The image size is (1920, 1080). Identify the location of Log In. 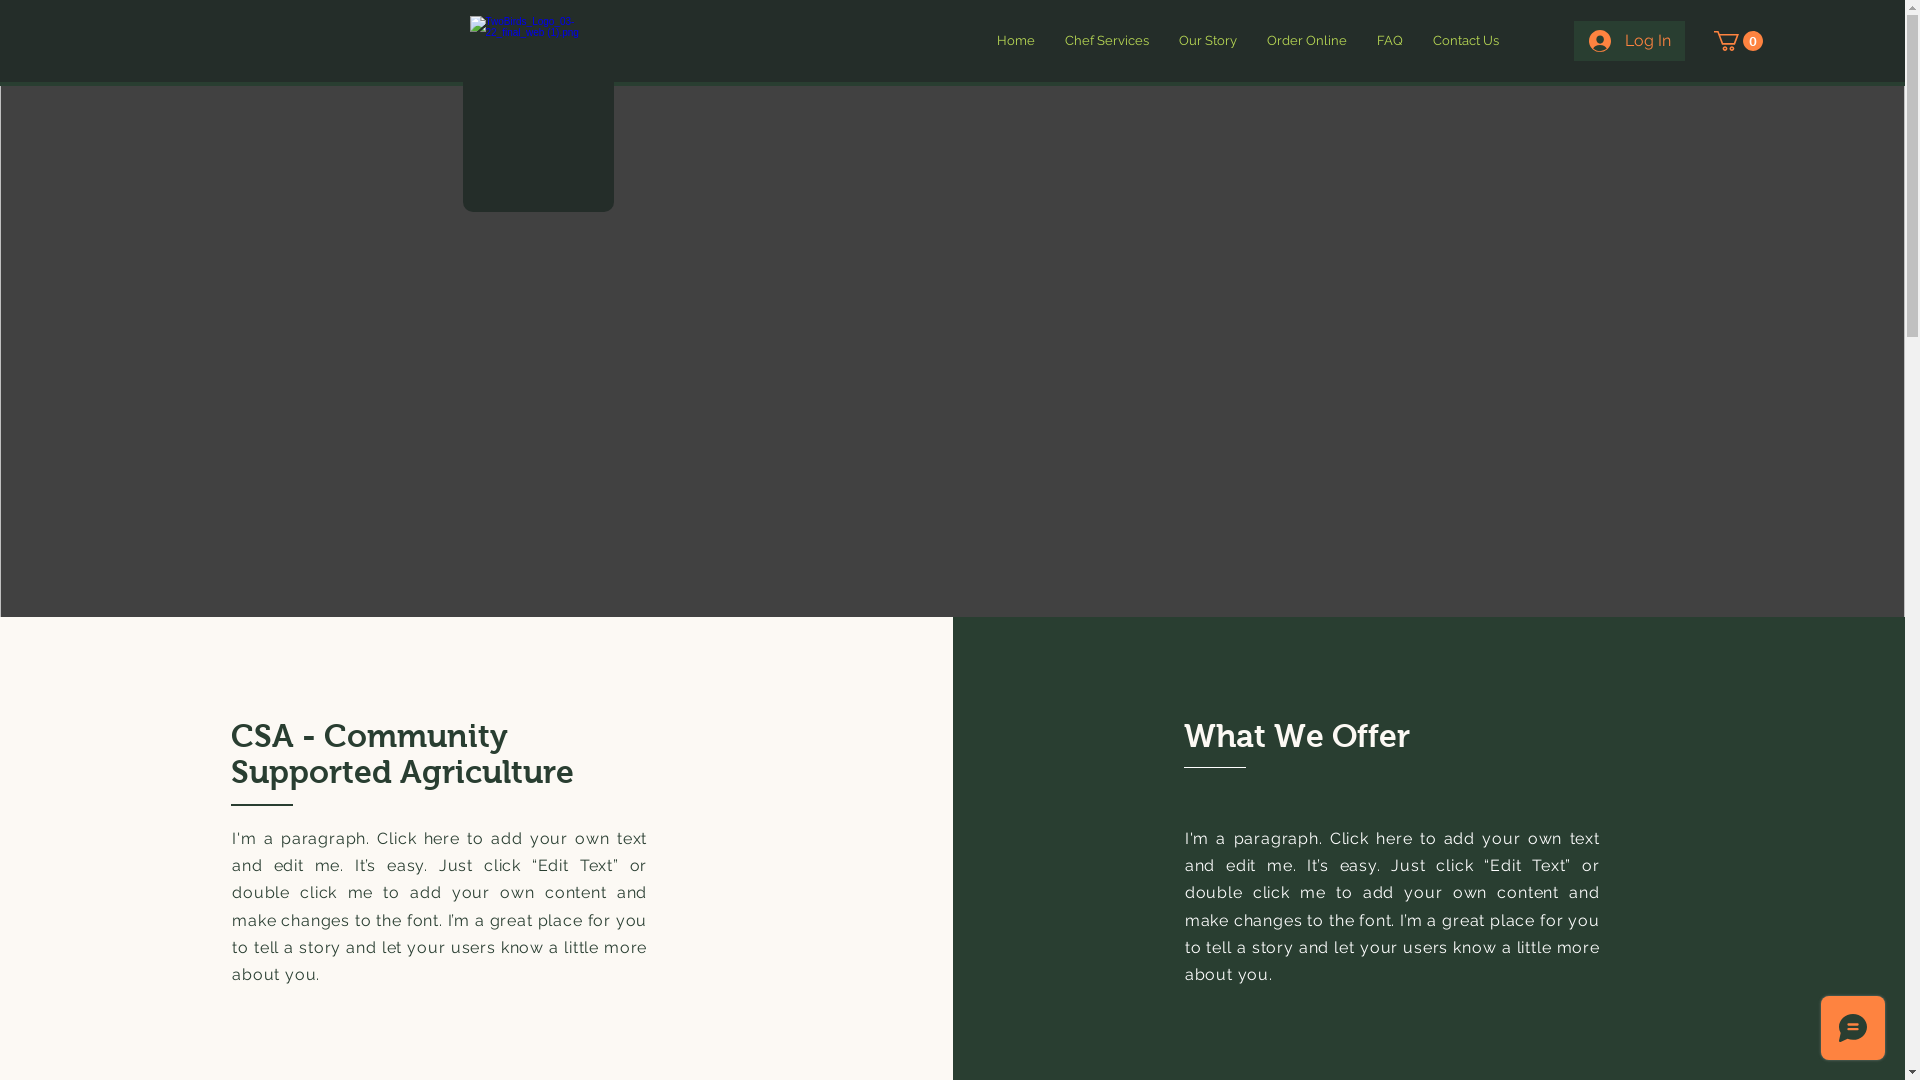
(1630, 41).